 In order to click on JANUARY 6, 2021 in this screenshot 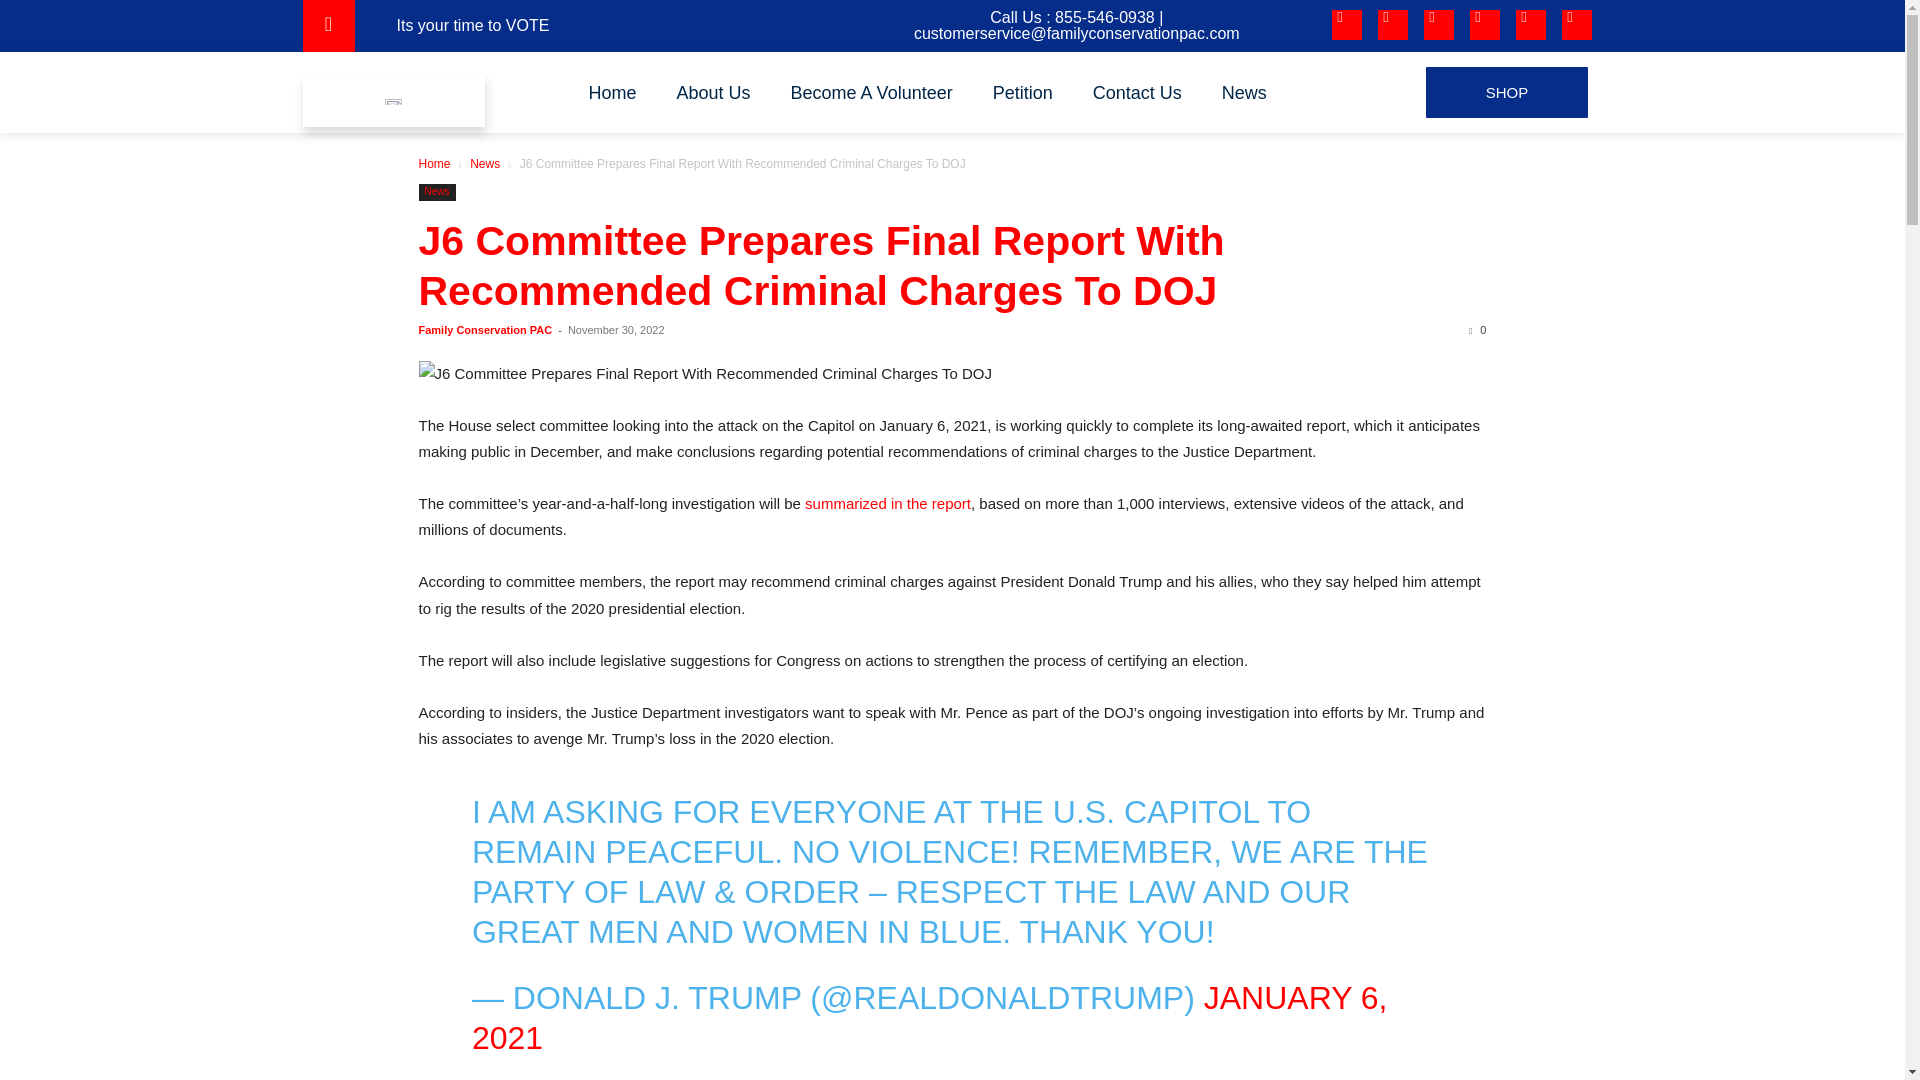, I will do `click(930, 1018)`.